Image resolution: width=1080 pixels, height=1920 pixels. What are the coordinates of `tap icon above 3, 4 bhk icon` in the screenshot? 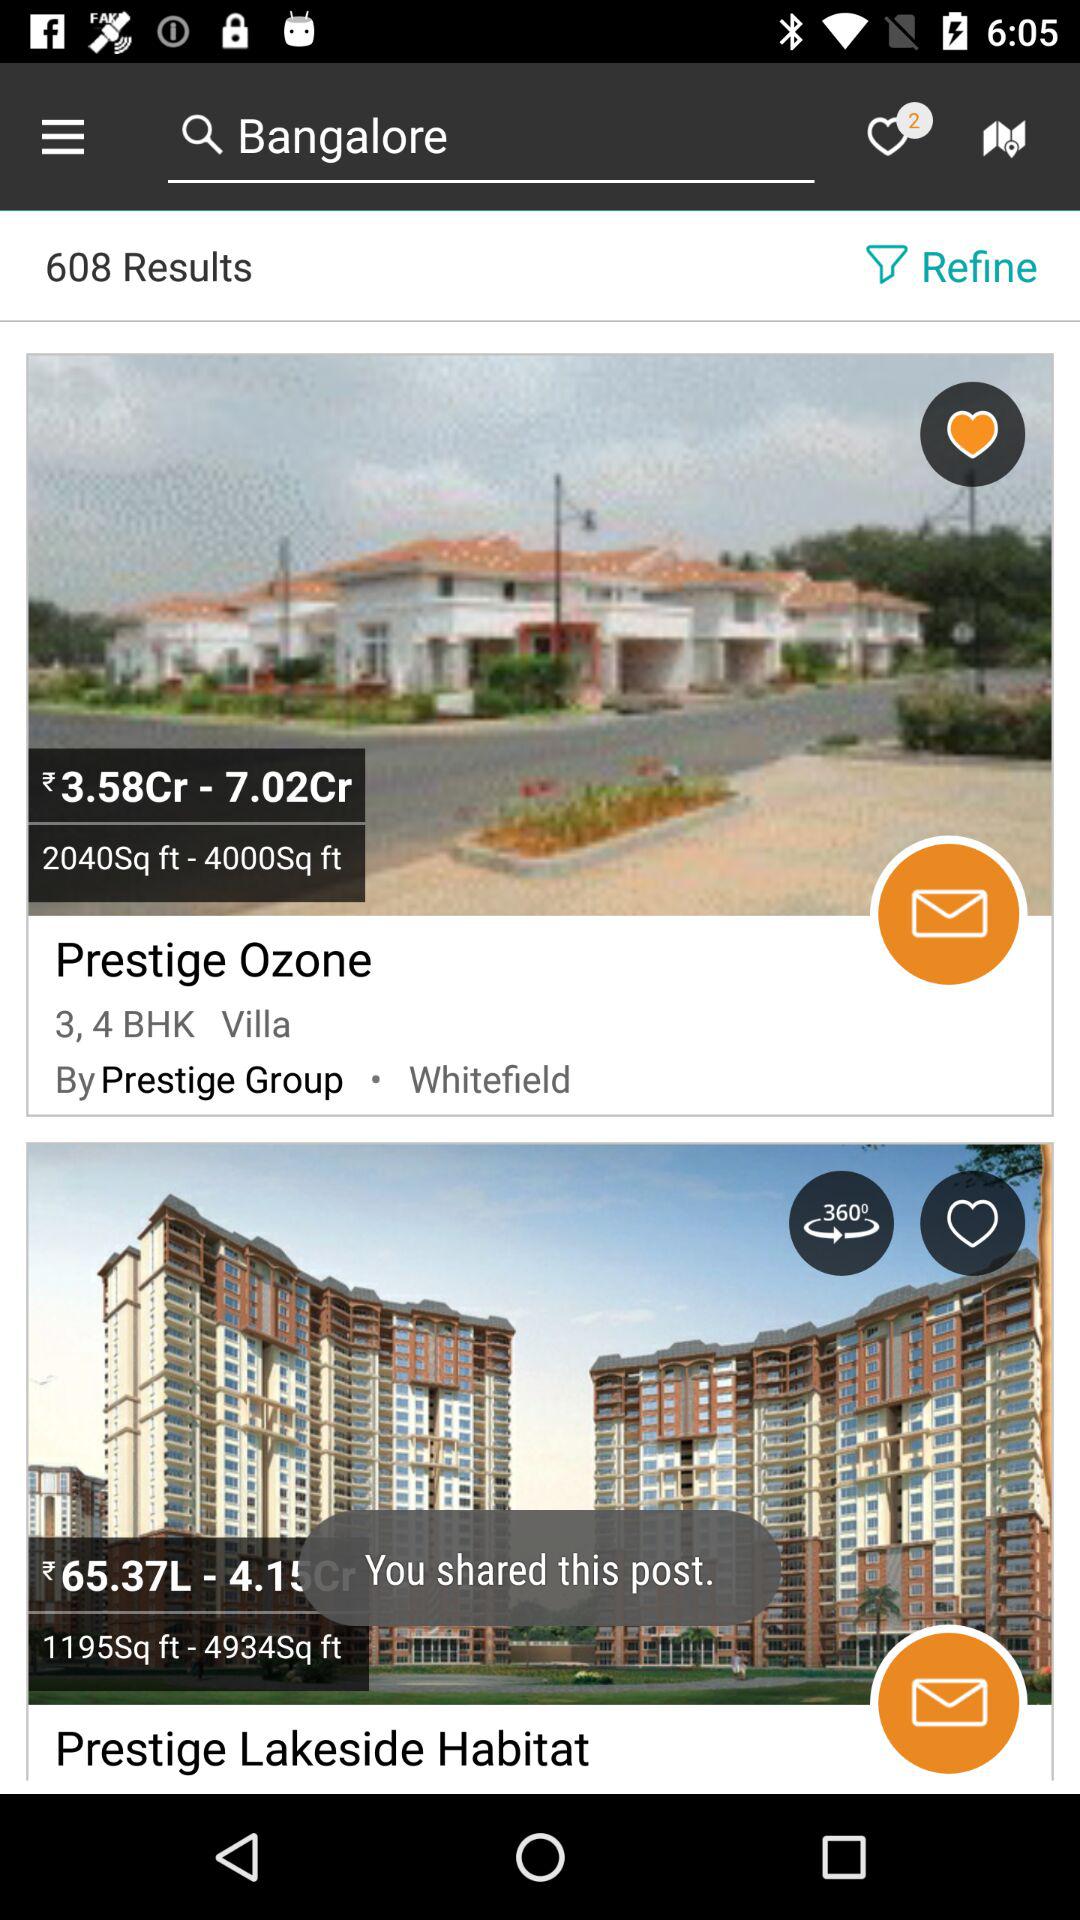 It's located at (213, 952).